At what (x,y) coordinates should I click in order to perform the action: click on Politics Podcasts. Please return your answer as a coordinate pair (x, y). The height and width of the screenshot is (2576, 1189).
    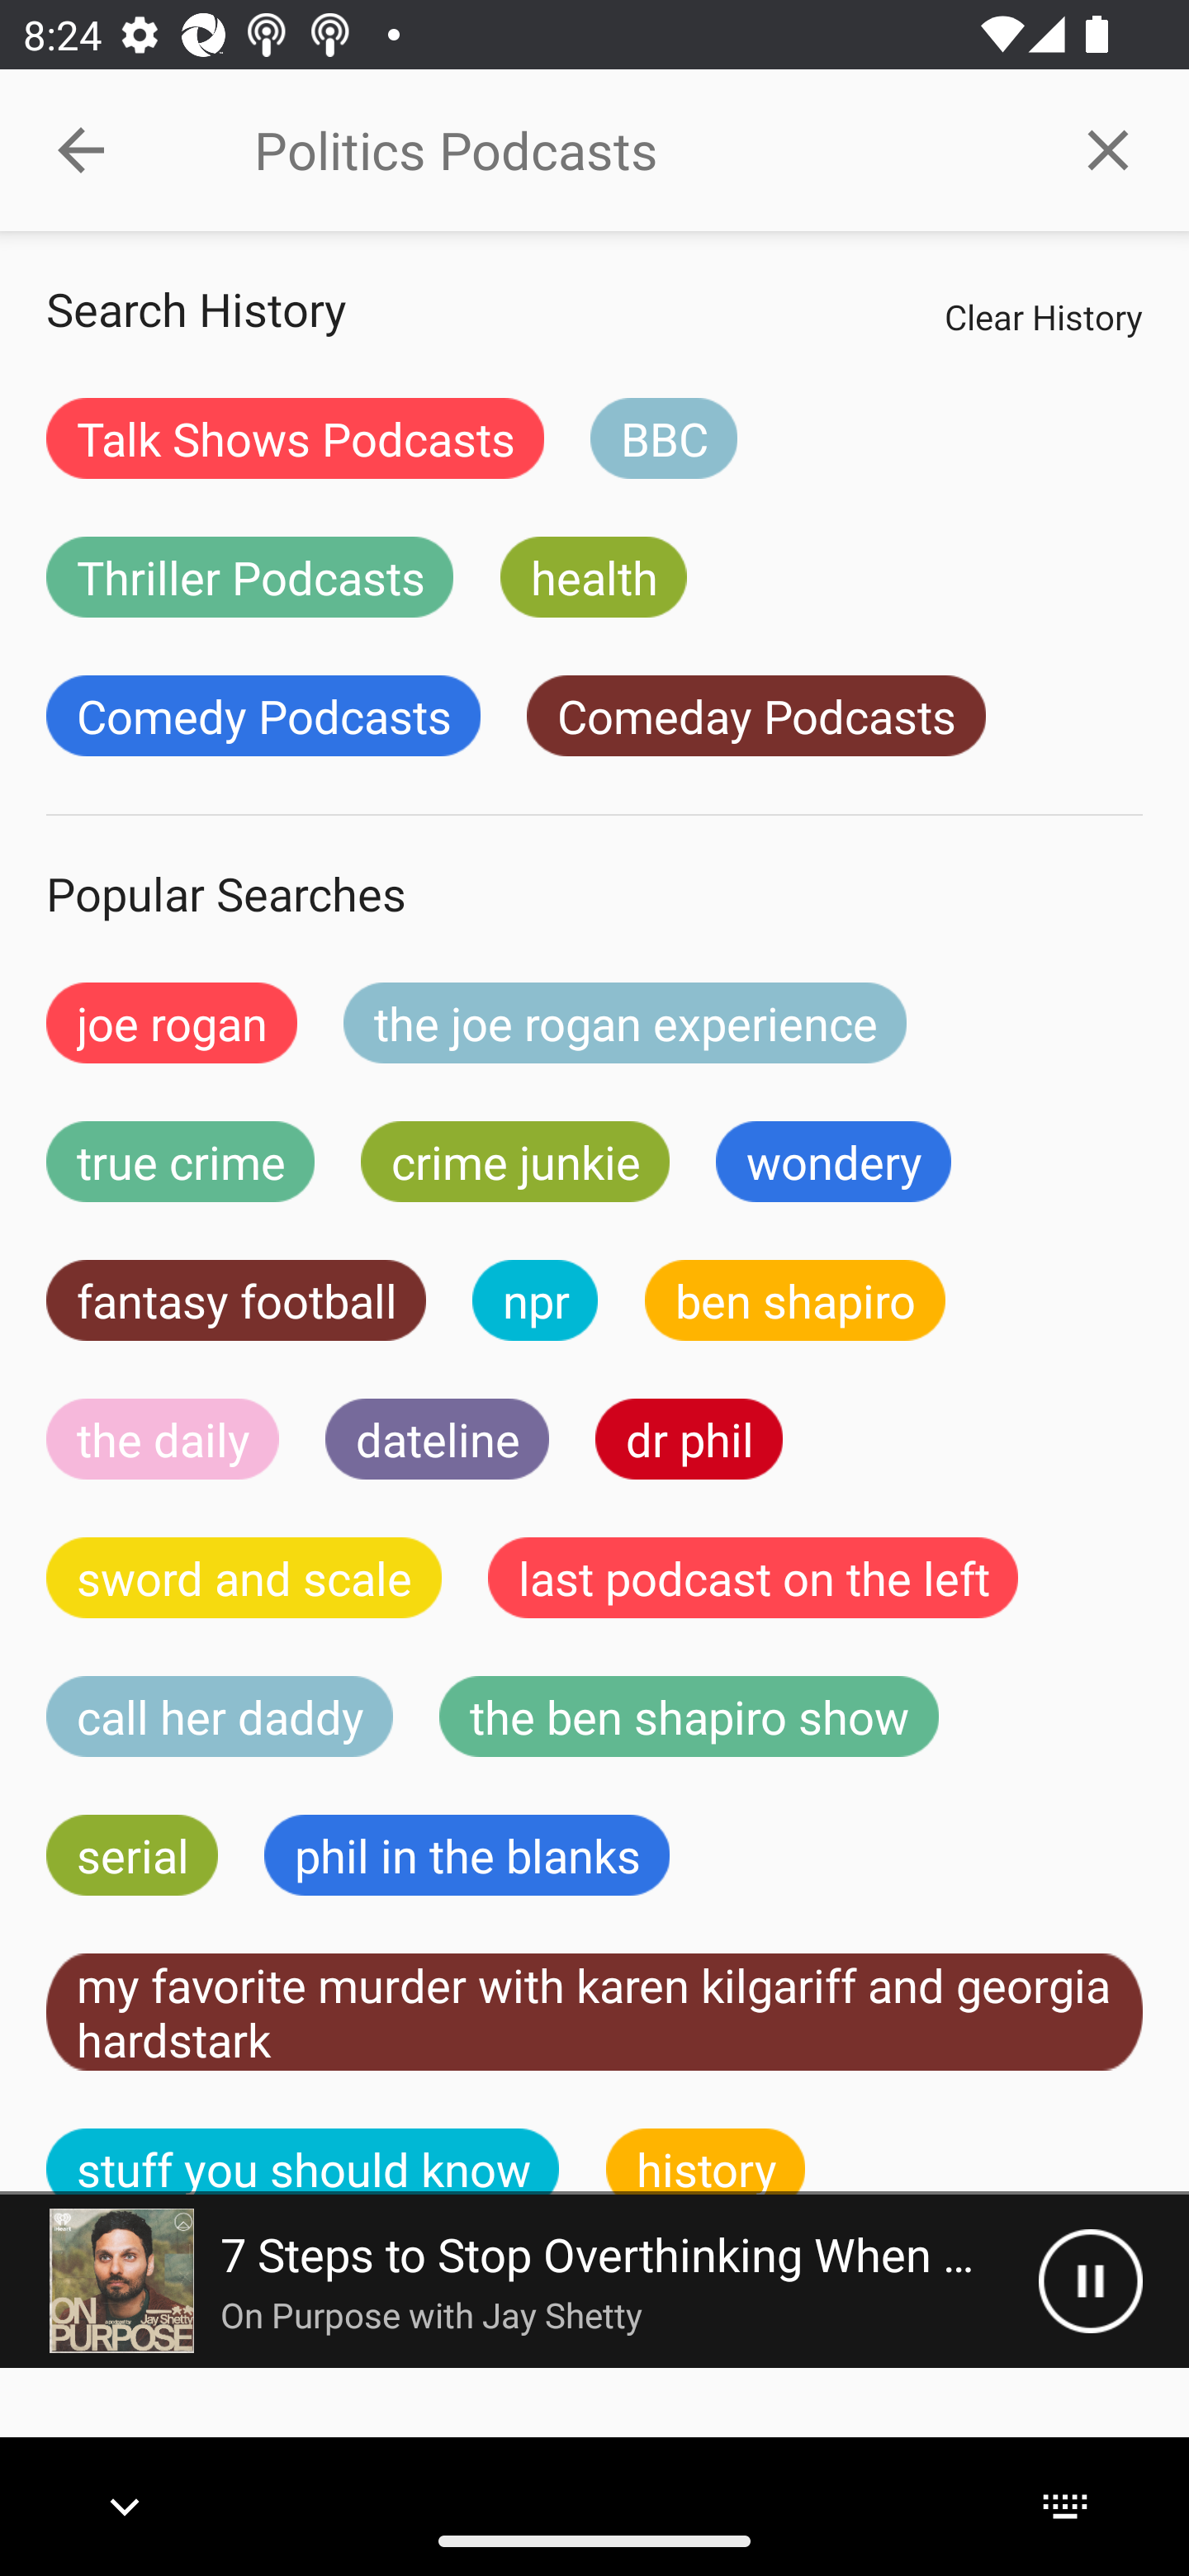
    Looking at the image, I should click on (640, 150).